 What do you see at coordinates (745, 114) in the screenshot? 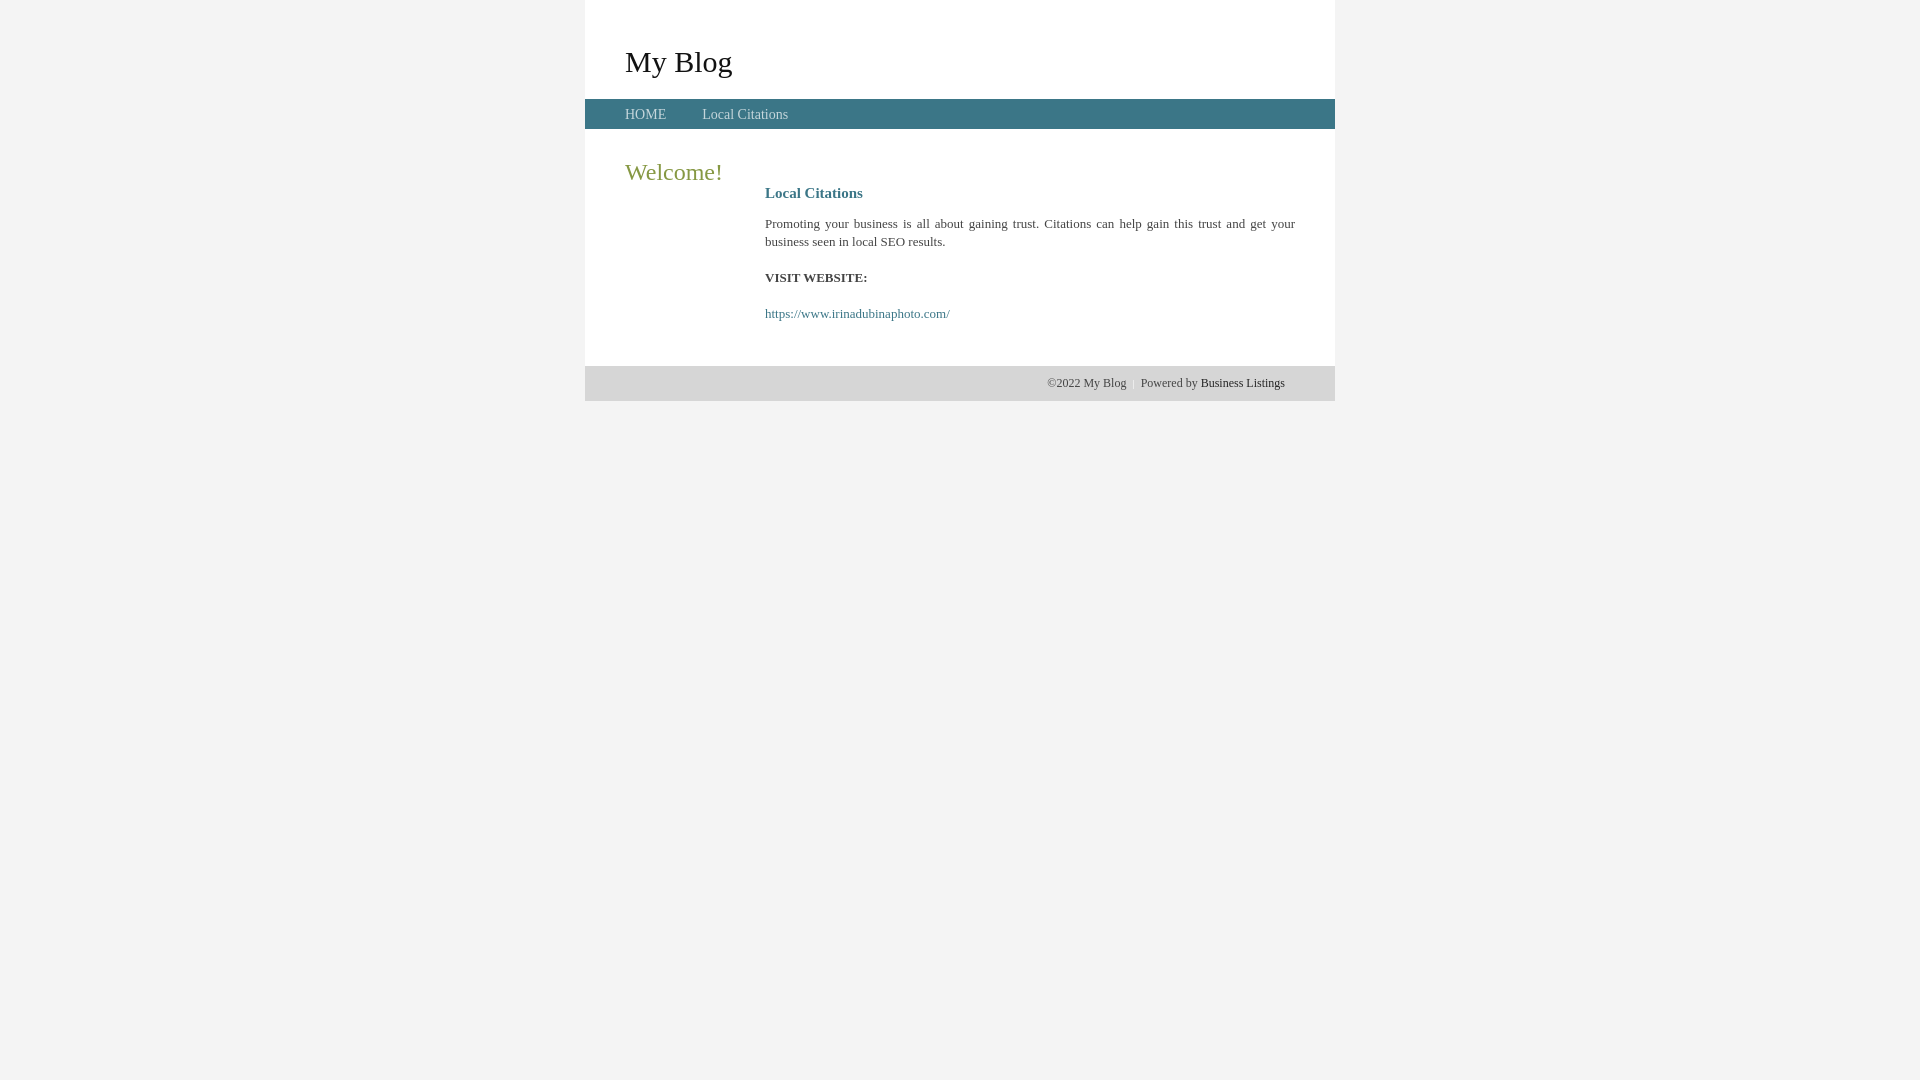
I see `Local Citations` at bounding box center [745, 114].